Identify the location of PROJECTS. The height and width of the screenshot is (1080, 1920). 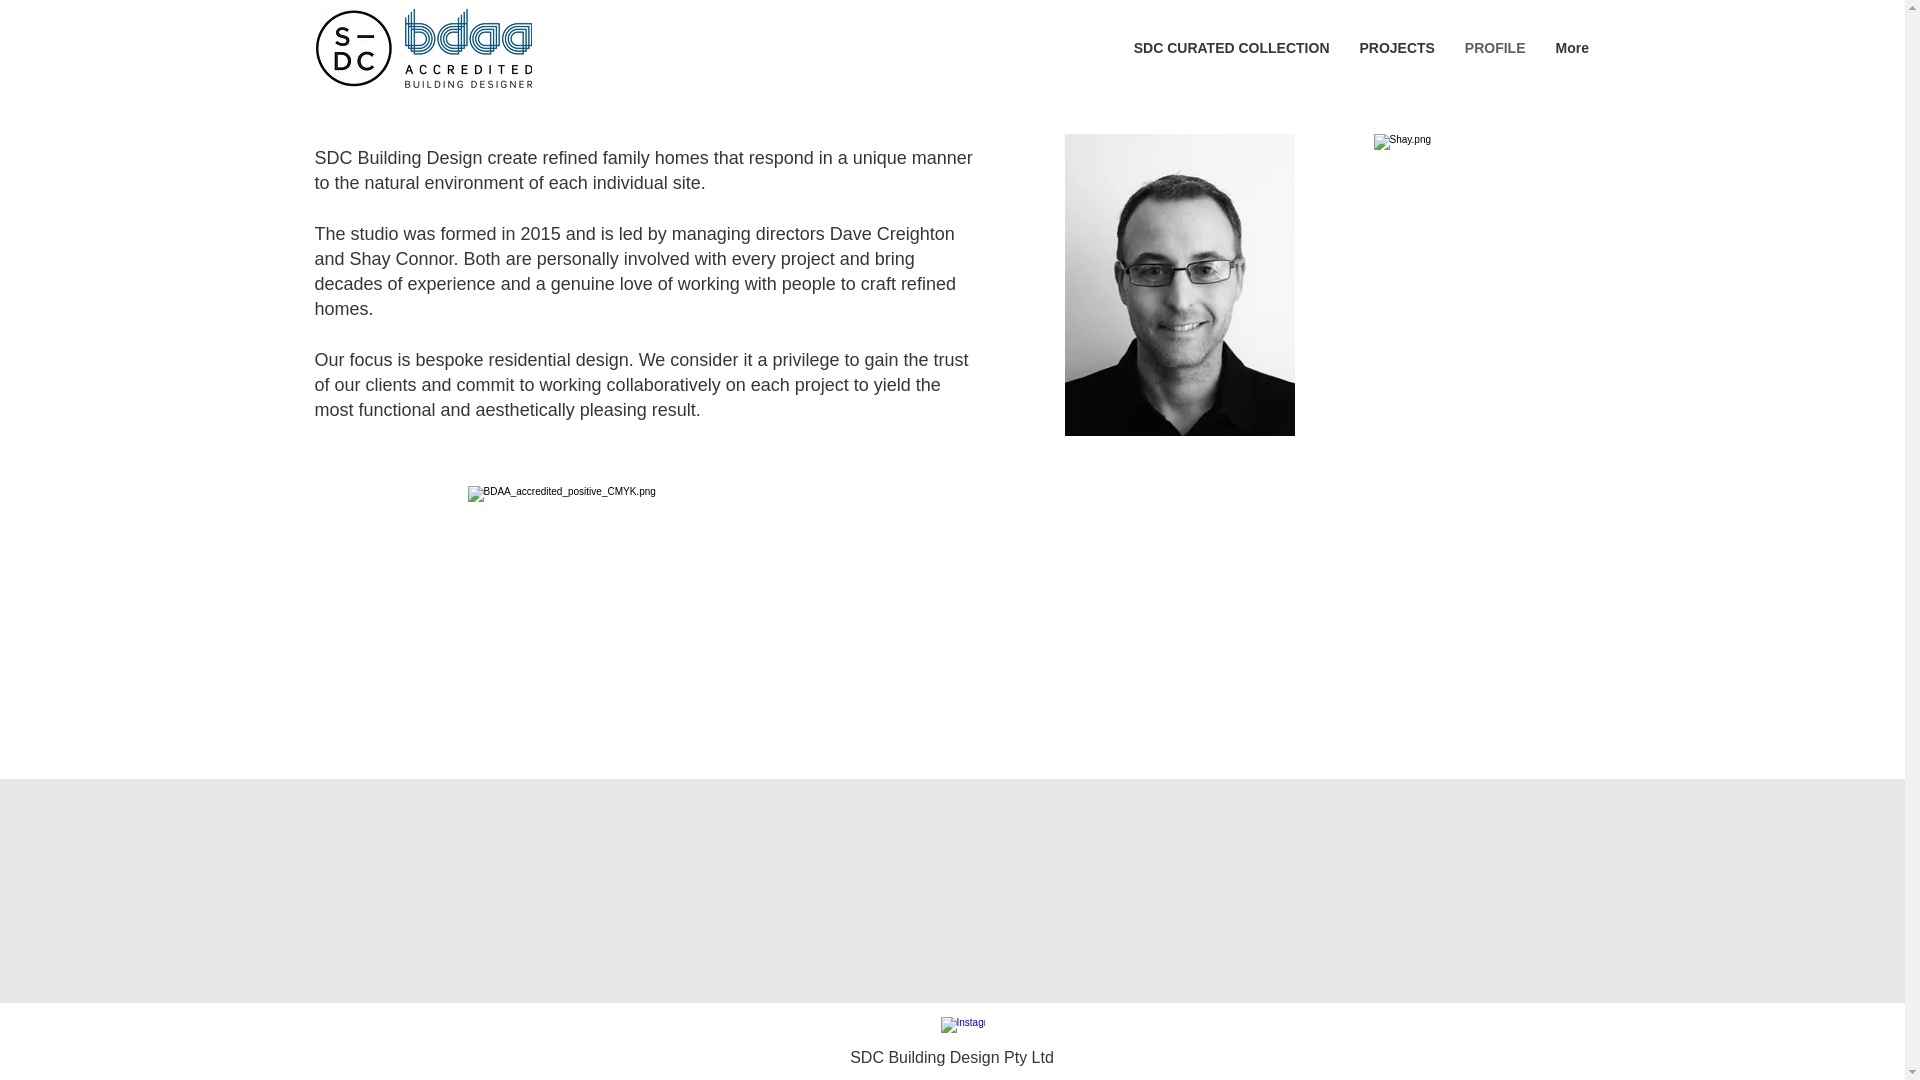
(1396, 48).